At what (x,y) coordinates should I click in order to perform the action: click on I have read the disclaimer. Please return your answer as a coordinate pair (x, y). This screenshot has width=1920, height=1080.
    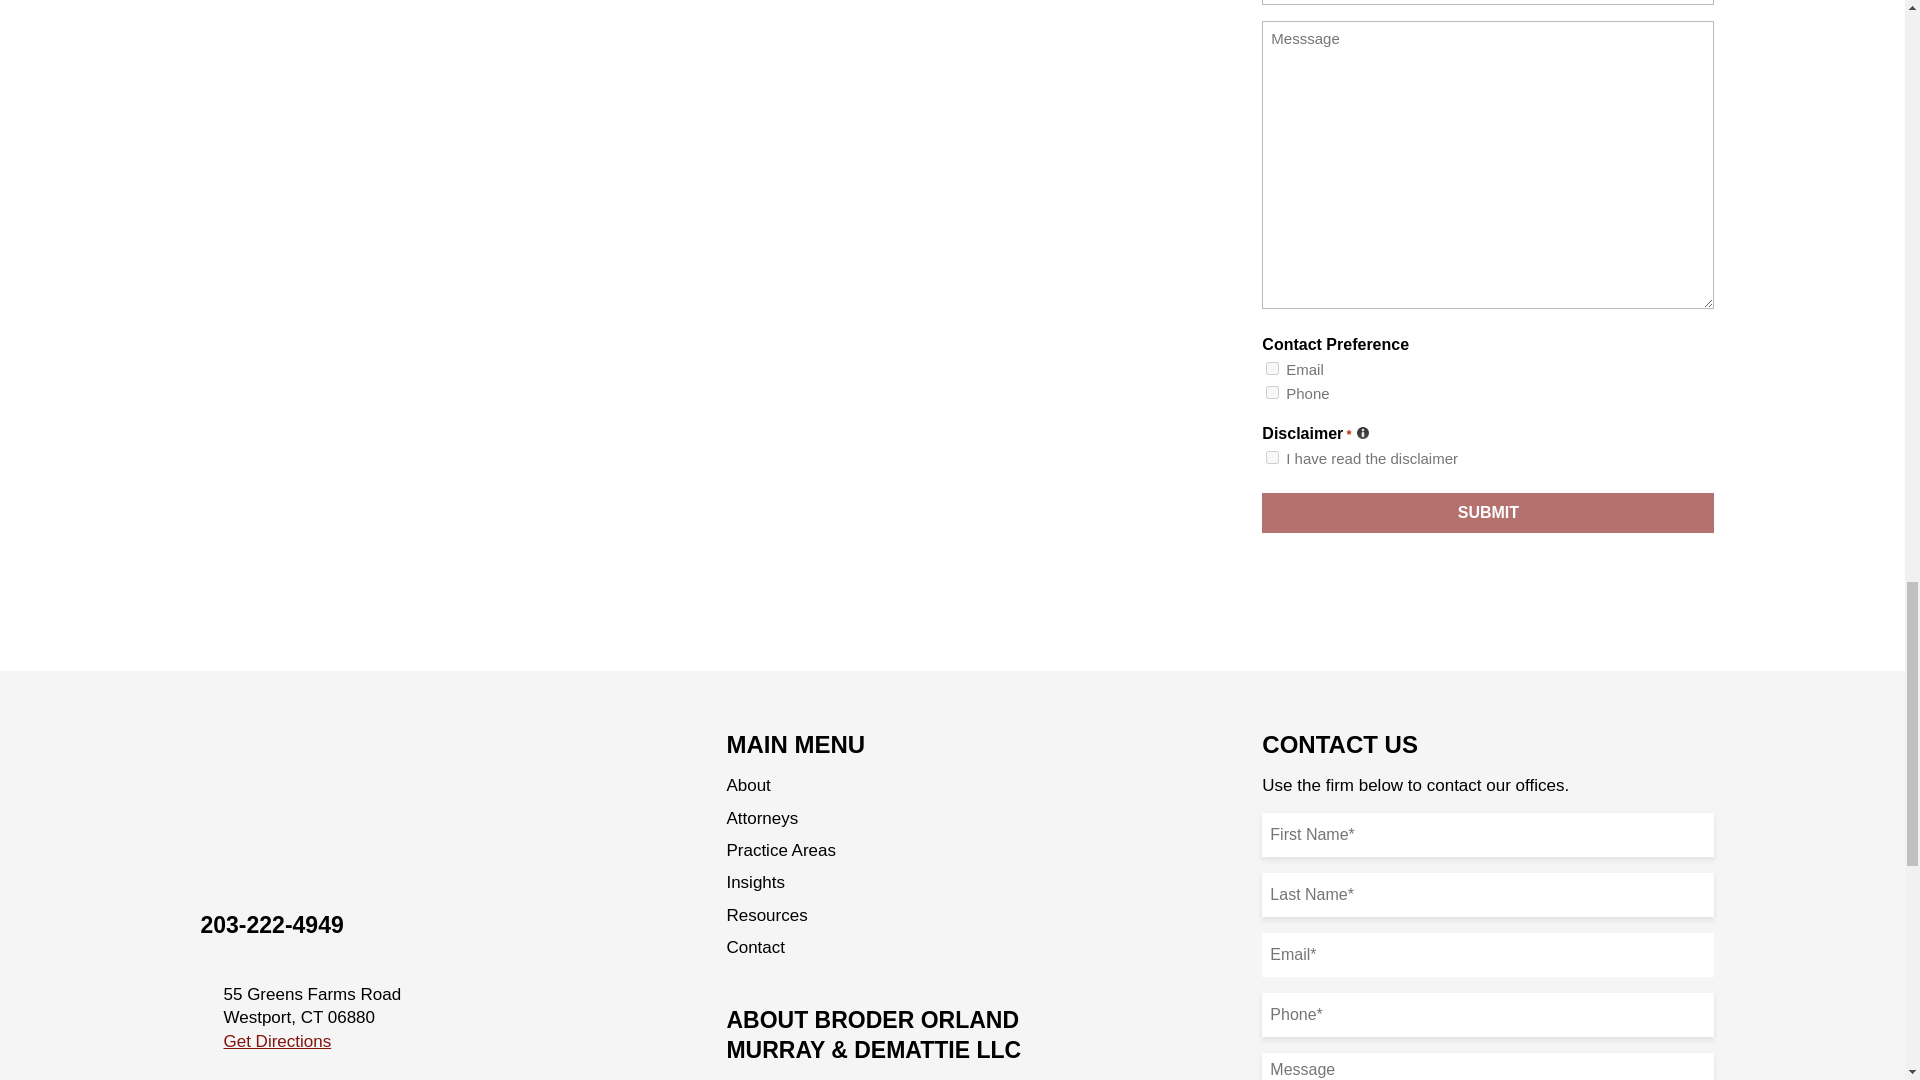
    Looking at the image, I should click on (1272, 458).